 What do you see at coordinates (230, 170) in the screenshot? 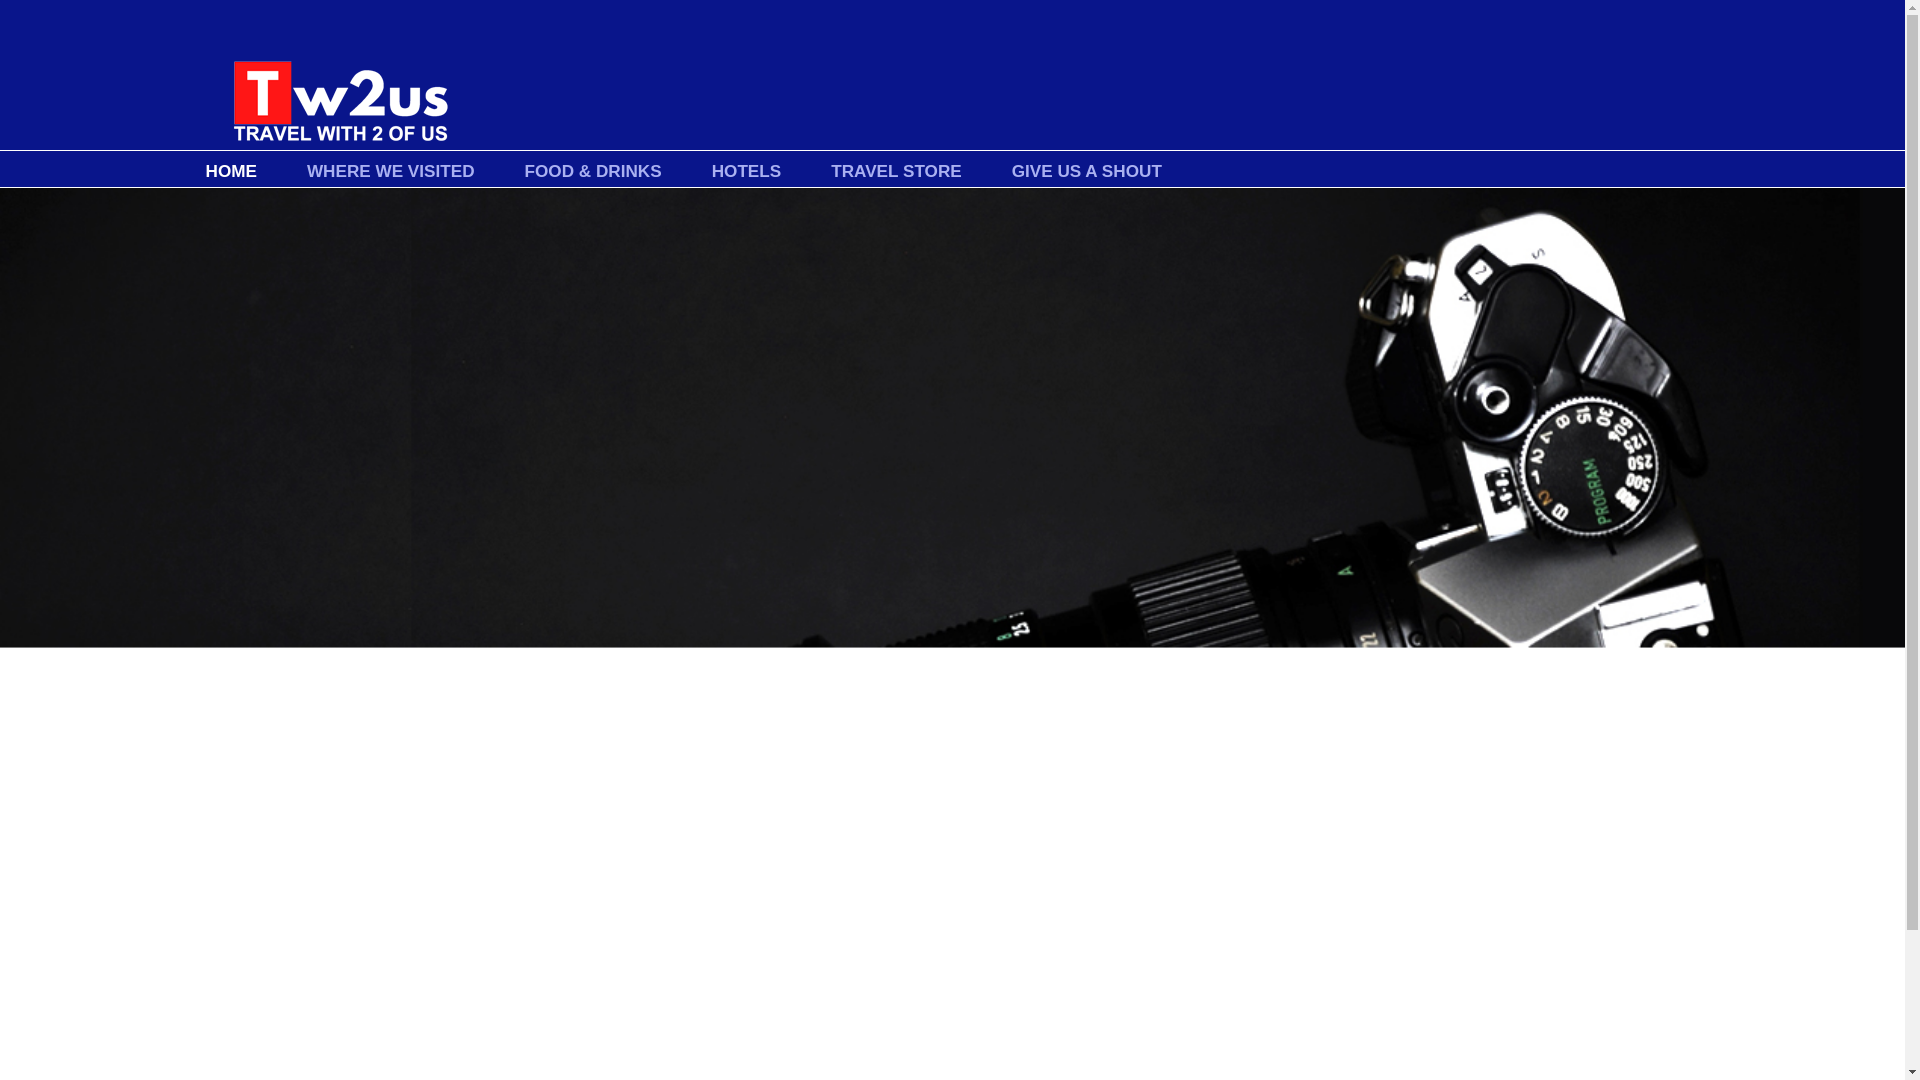
I see `HOME` at bounding box center [230, 170].